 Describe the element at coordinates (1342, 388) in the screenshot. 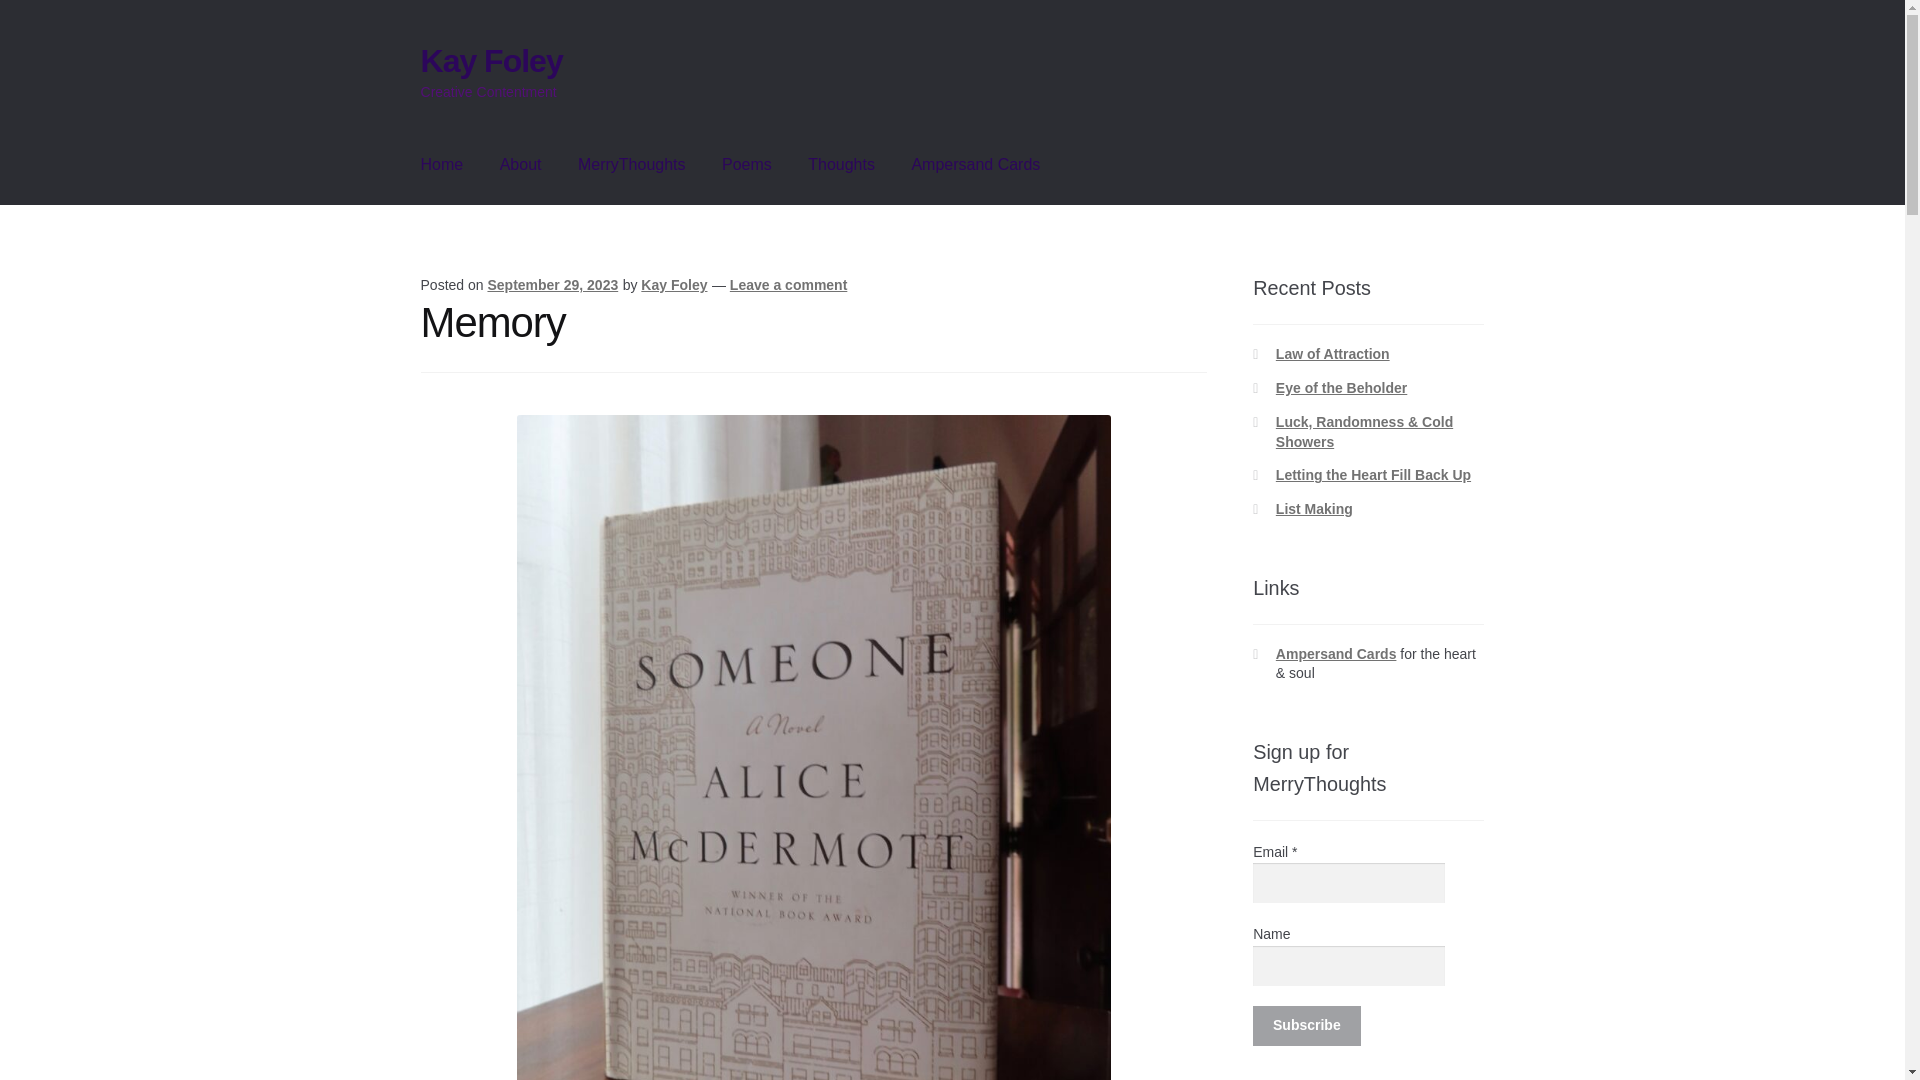

I see `Eye of the Beholder` at that location.